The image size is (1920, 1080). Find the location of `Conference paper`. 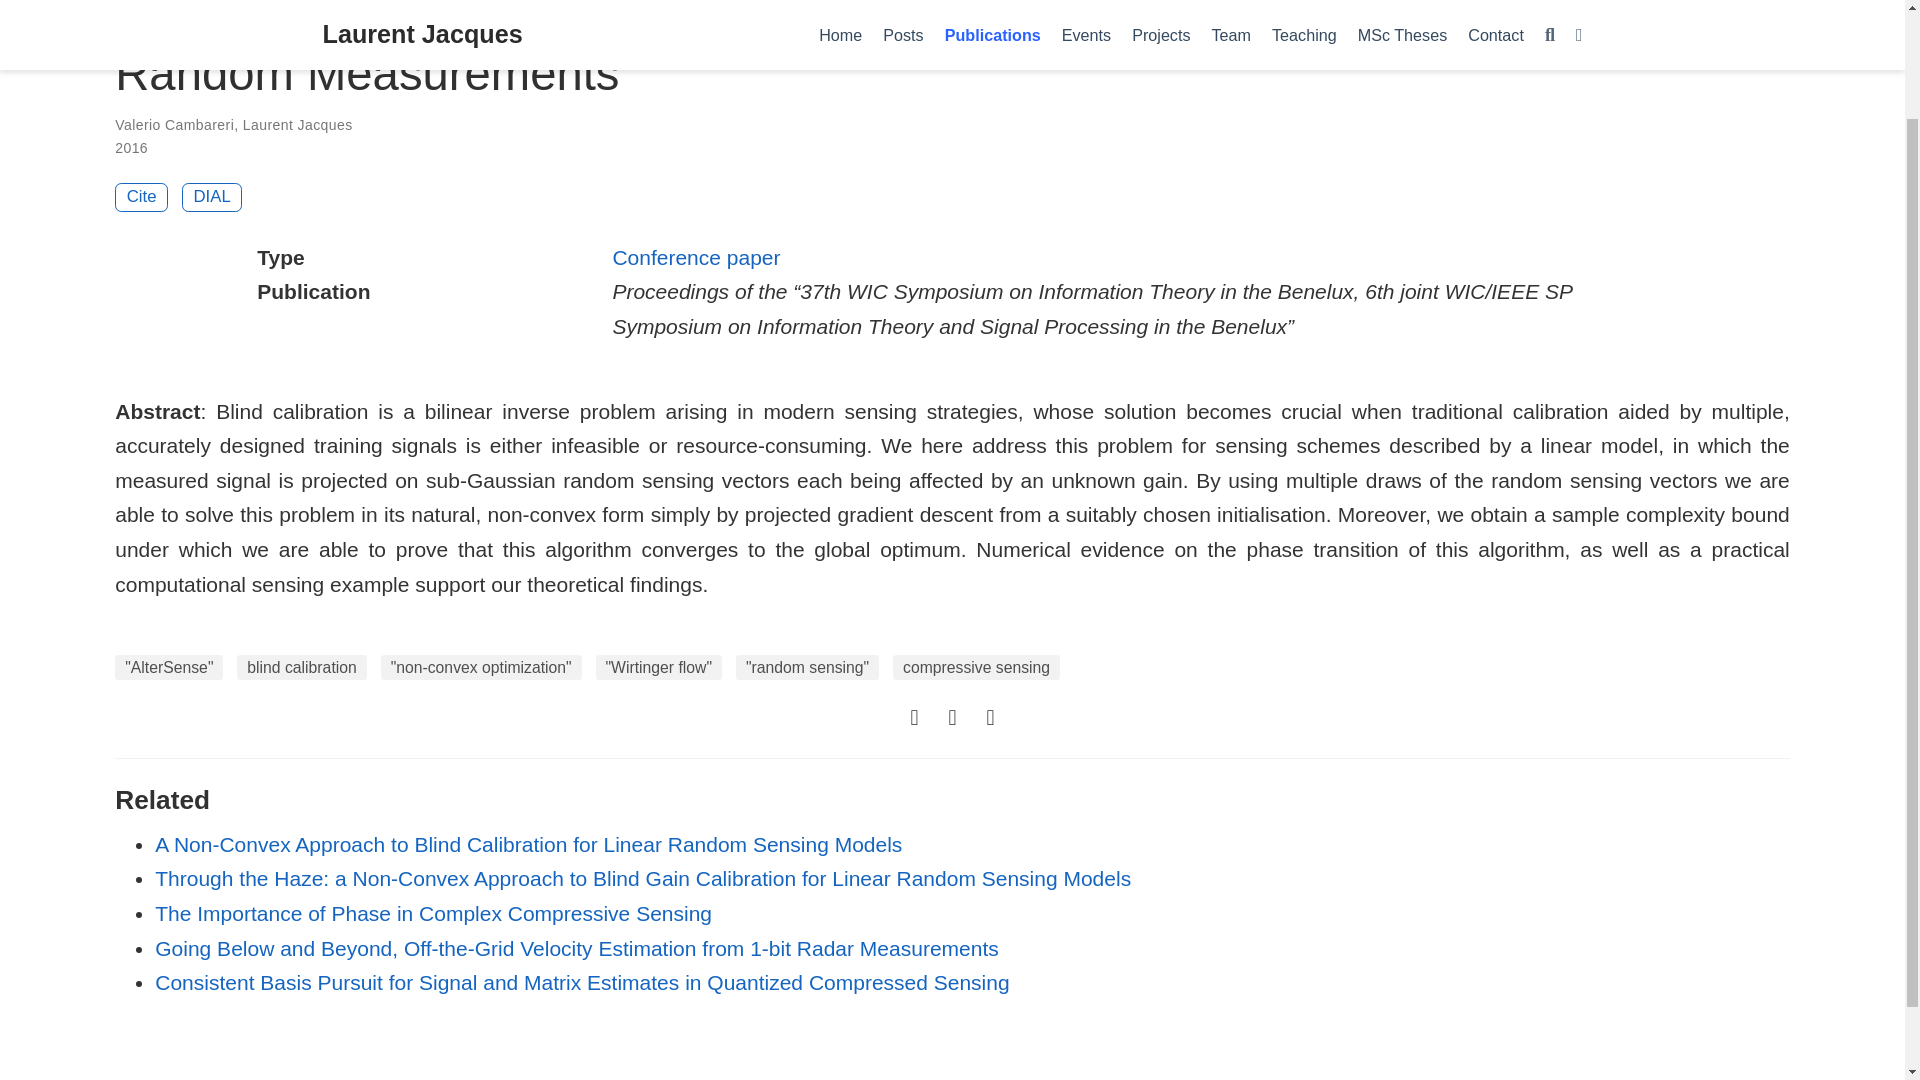

Conference paper is located at coordinates (696, 257).